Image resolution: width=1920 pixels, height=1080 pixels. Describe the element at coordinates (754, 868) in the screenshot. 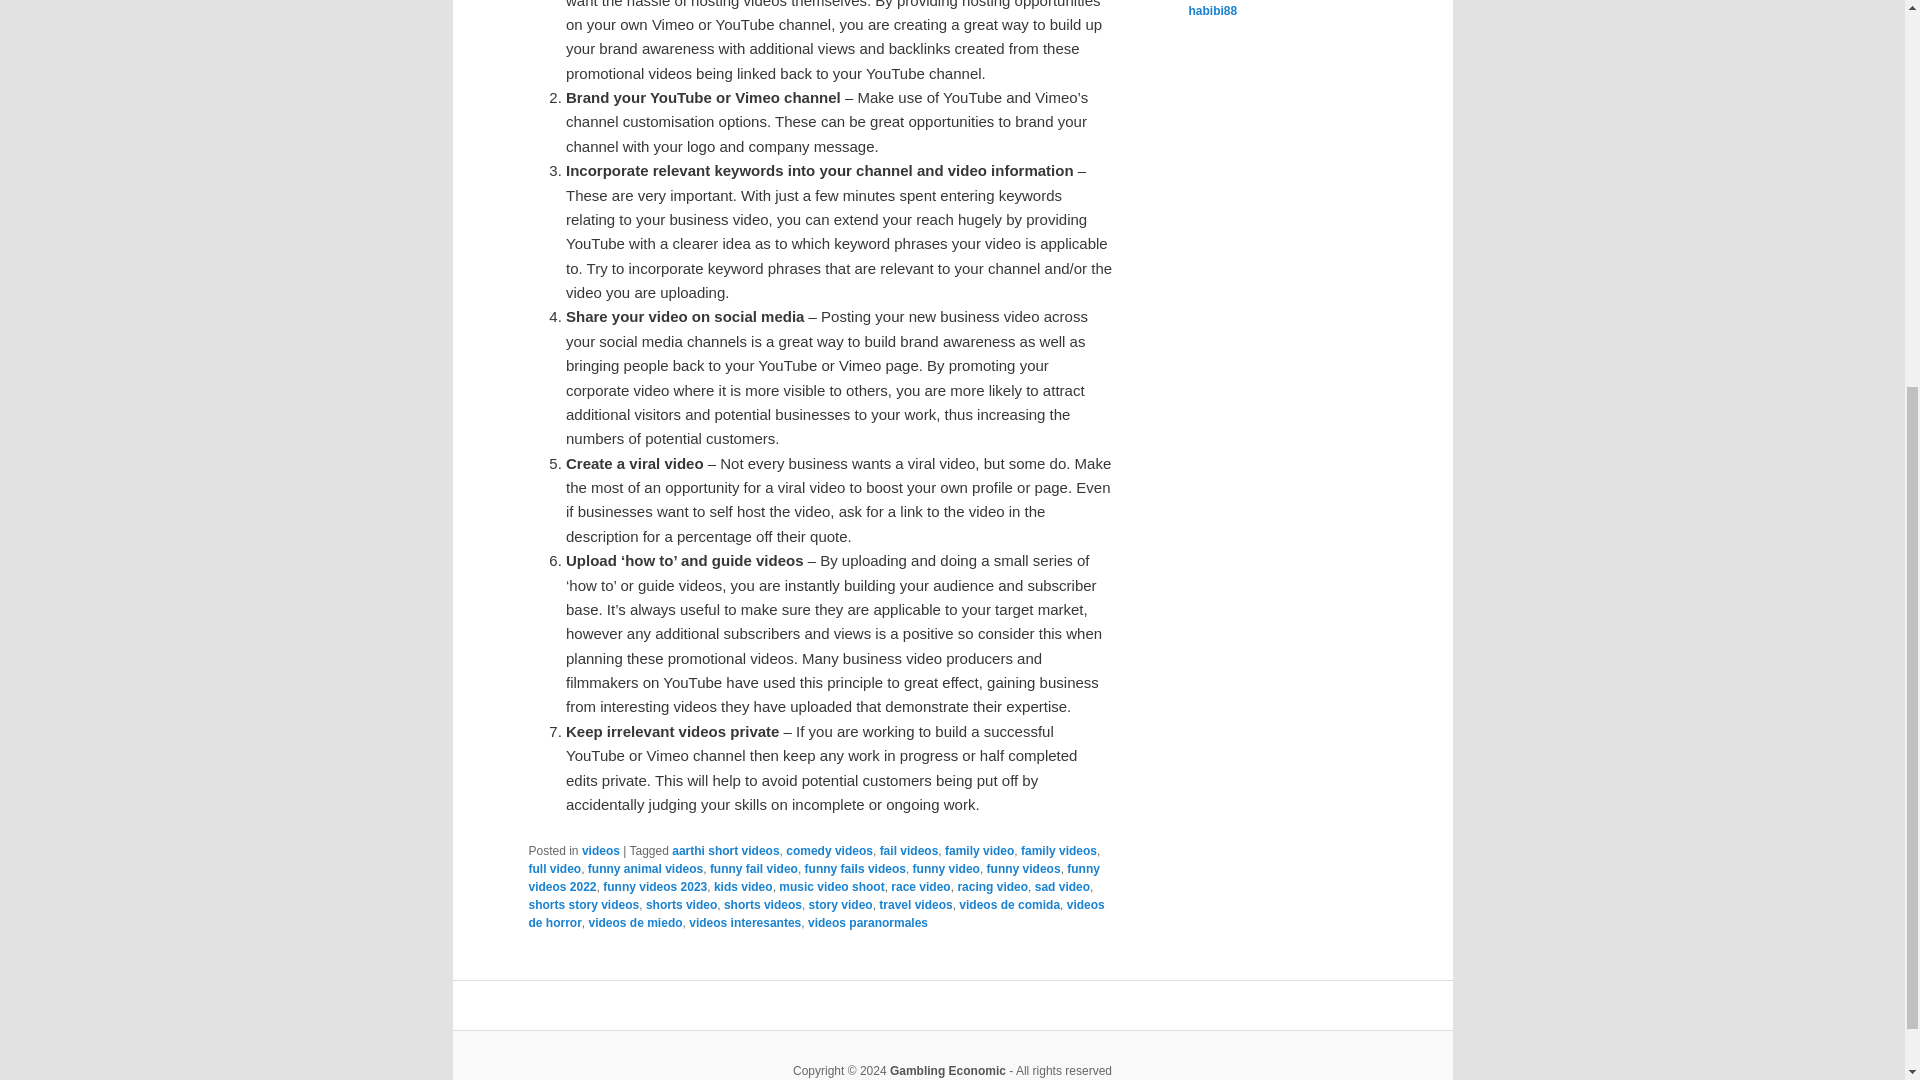

I see `funny fail video` at that location.